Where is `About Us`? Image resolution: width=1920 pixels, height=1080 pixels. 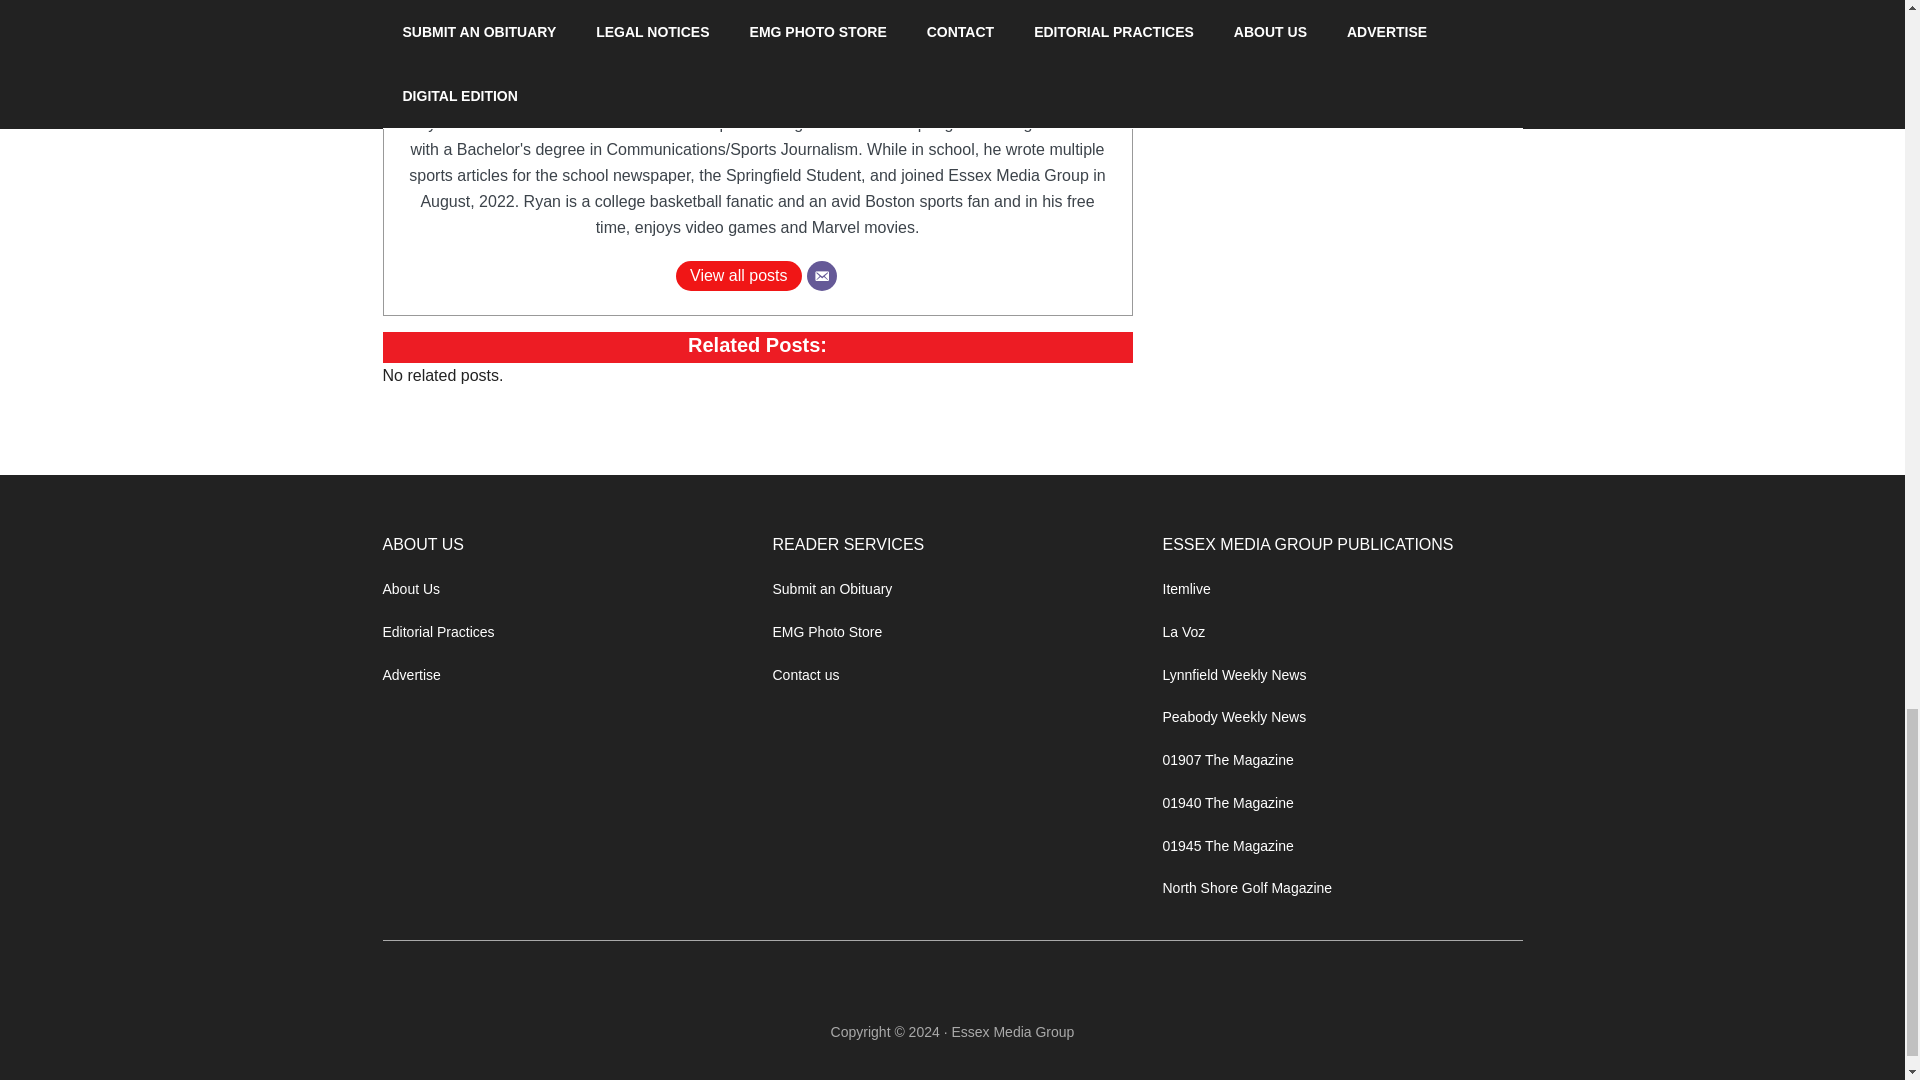
About Us is located at coordinates (410, 589).